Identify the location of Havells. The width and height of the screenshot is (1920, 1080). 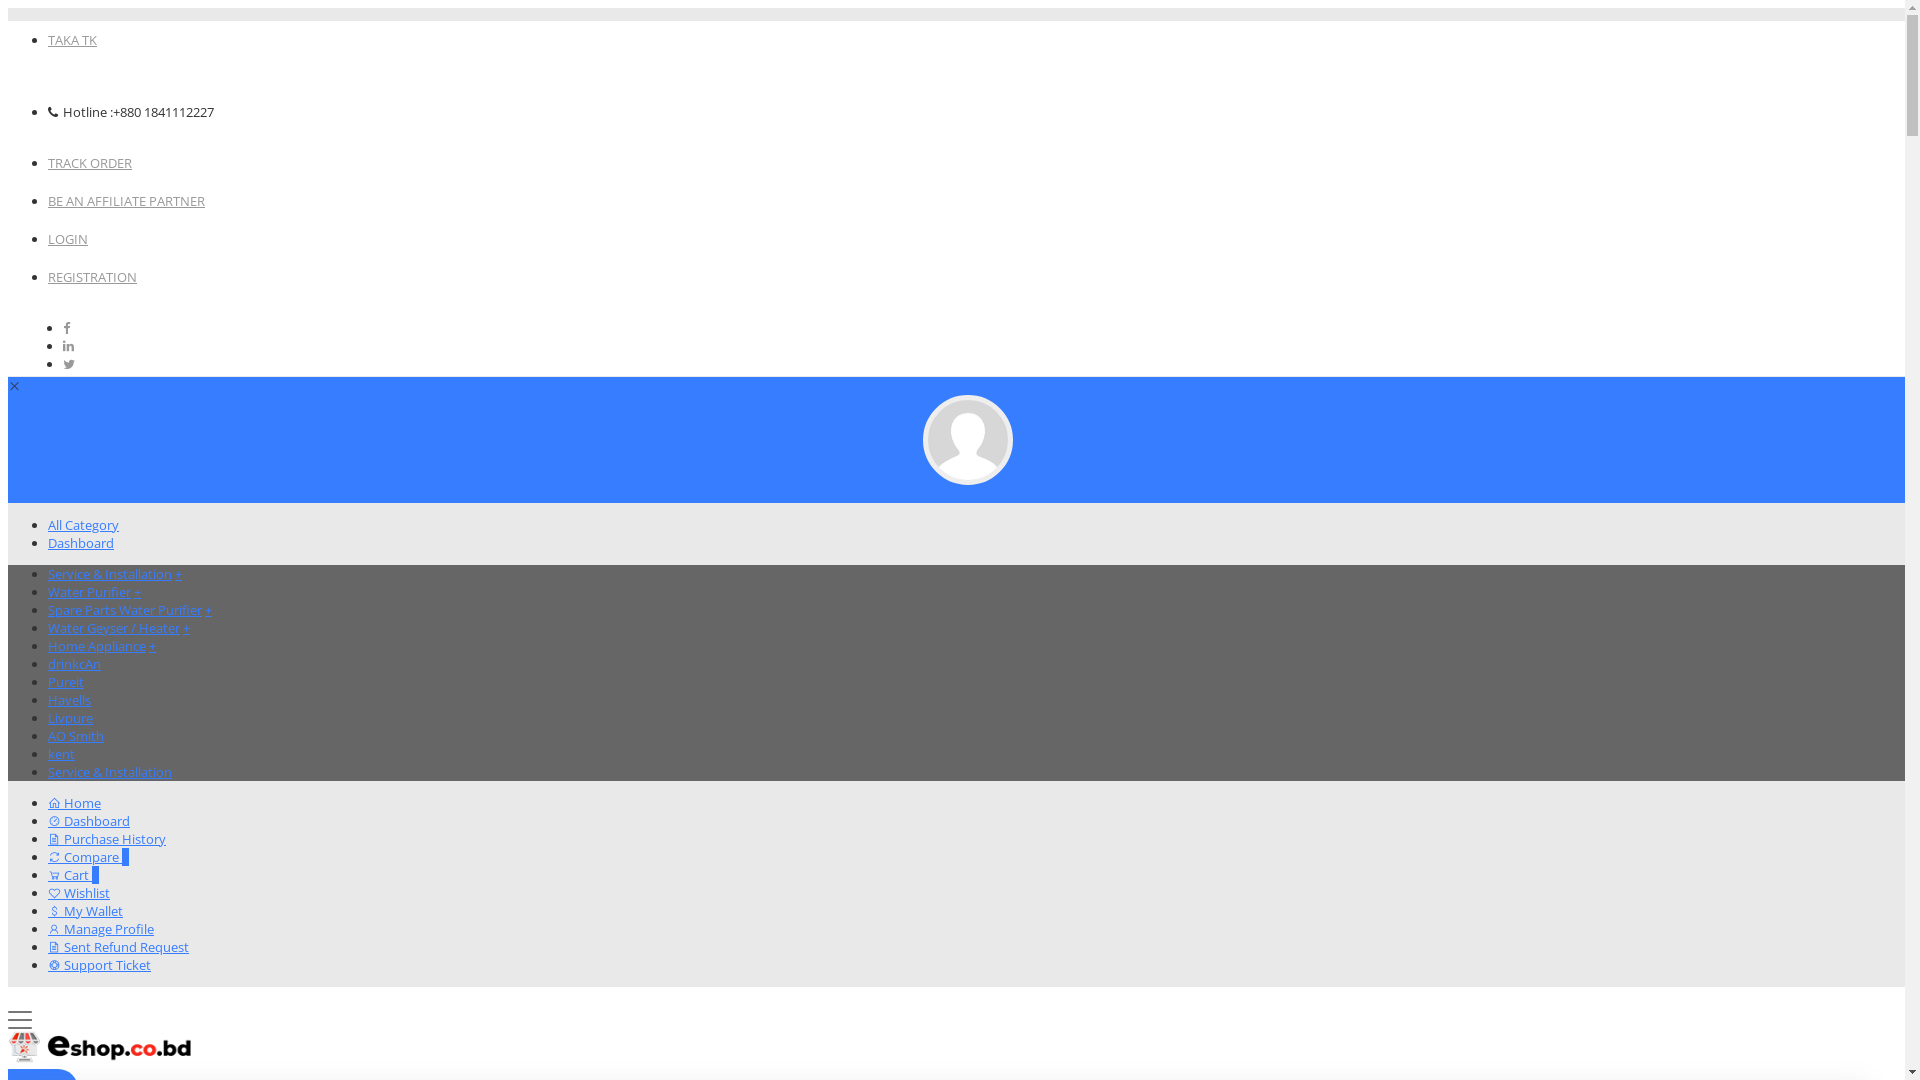
(70, 700).